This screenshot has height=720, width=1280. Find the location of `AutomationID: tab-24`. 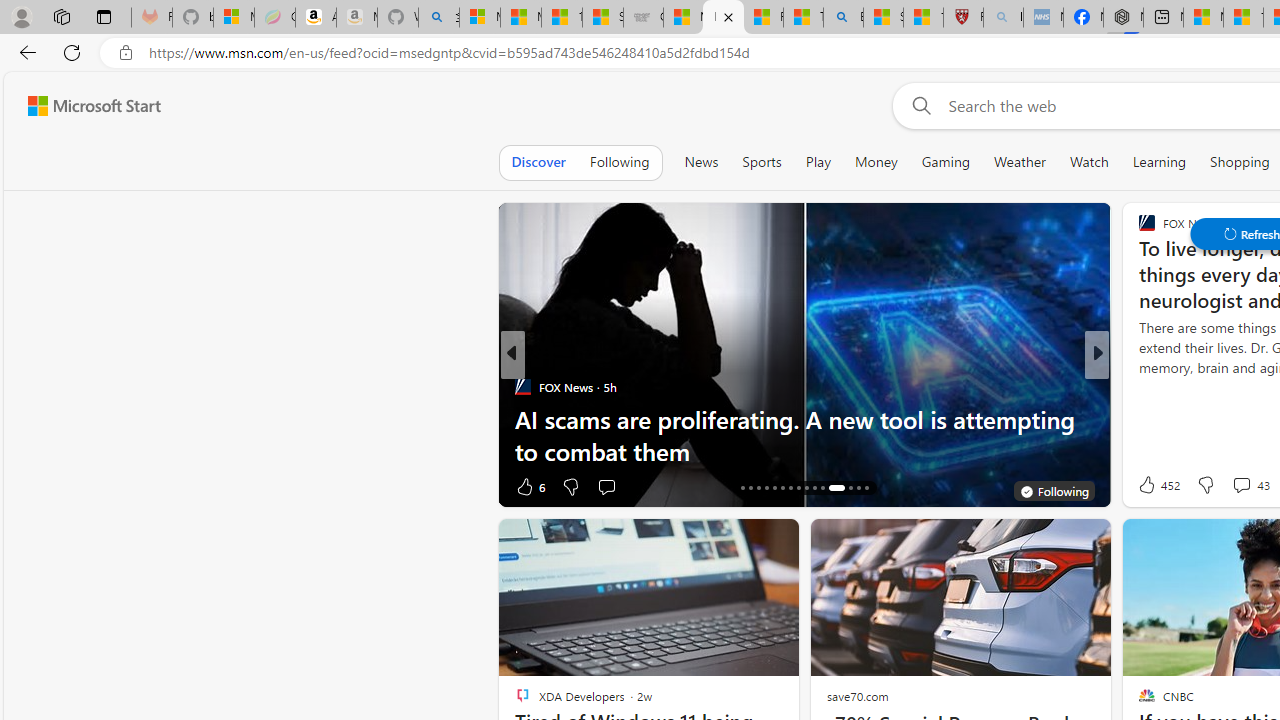

AutomationID: tab-24 is located at coordinates (806, 488).